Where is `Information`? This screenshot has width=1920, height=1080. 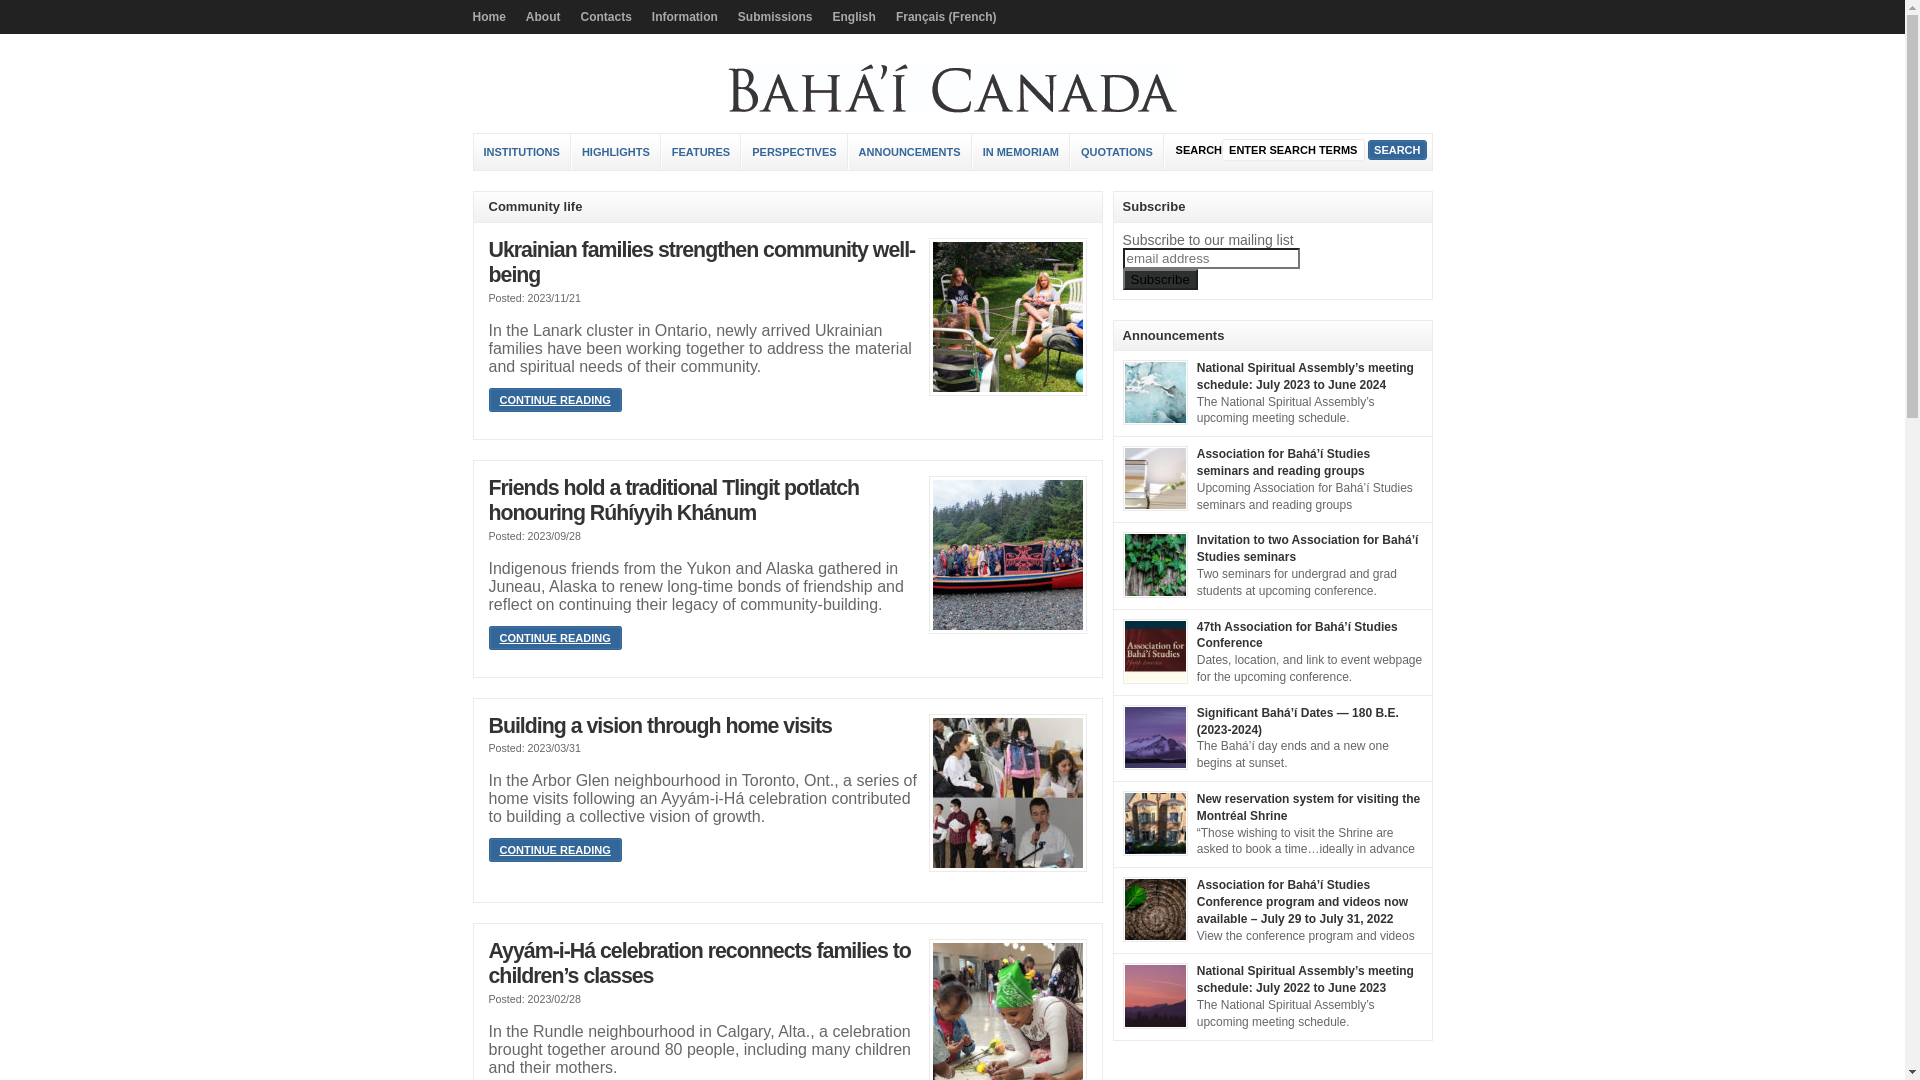
Information is located at coordinates (685, 17).